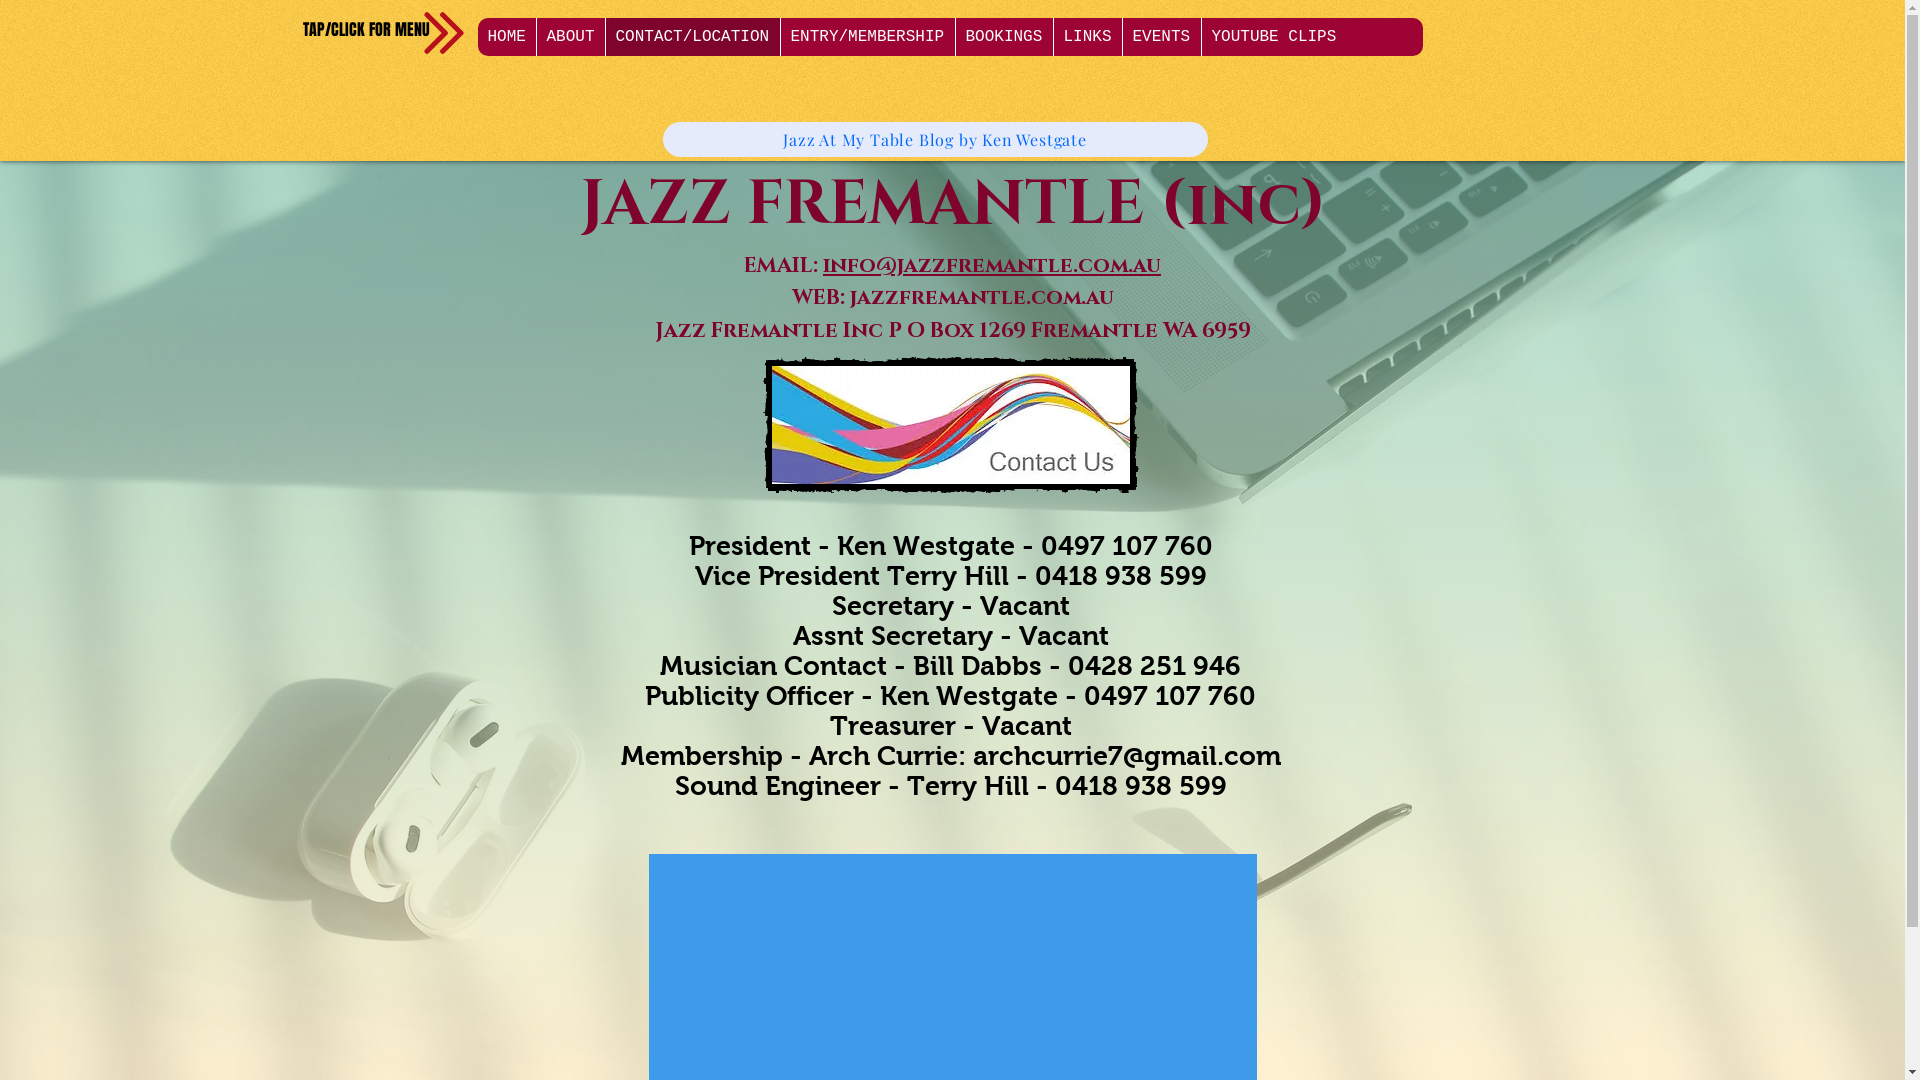 This screenshot has width=1920, height=1080. What do you see at coordinates (570, 37) in the screenshot?
I see `ABOUT` at bounding box center [570, 37].